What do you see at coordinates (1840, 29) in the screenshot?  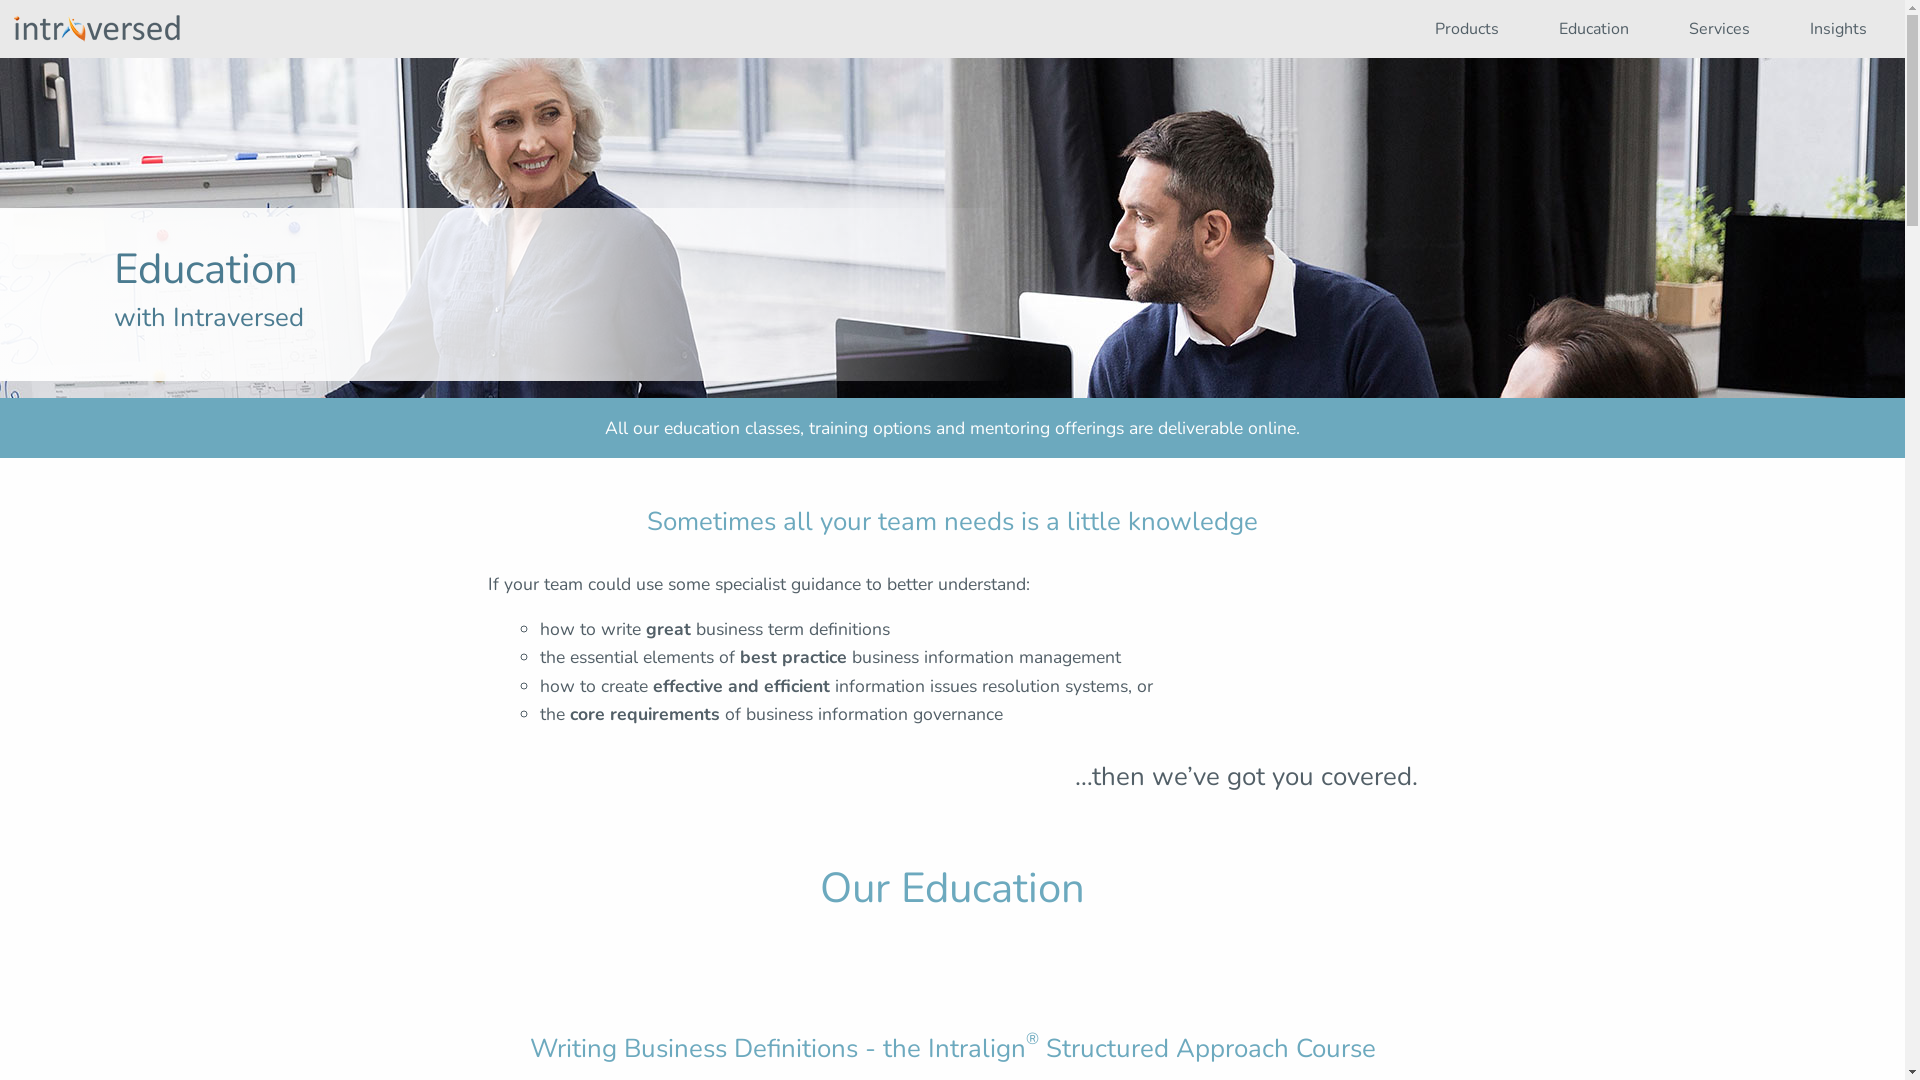 I see `Insights` at bounding box center [1840, 29].